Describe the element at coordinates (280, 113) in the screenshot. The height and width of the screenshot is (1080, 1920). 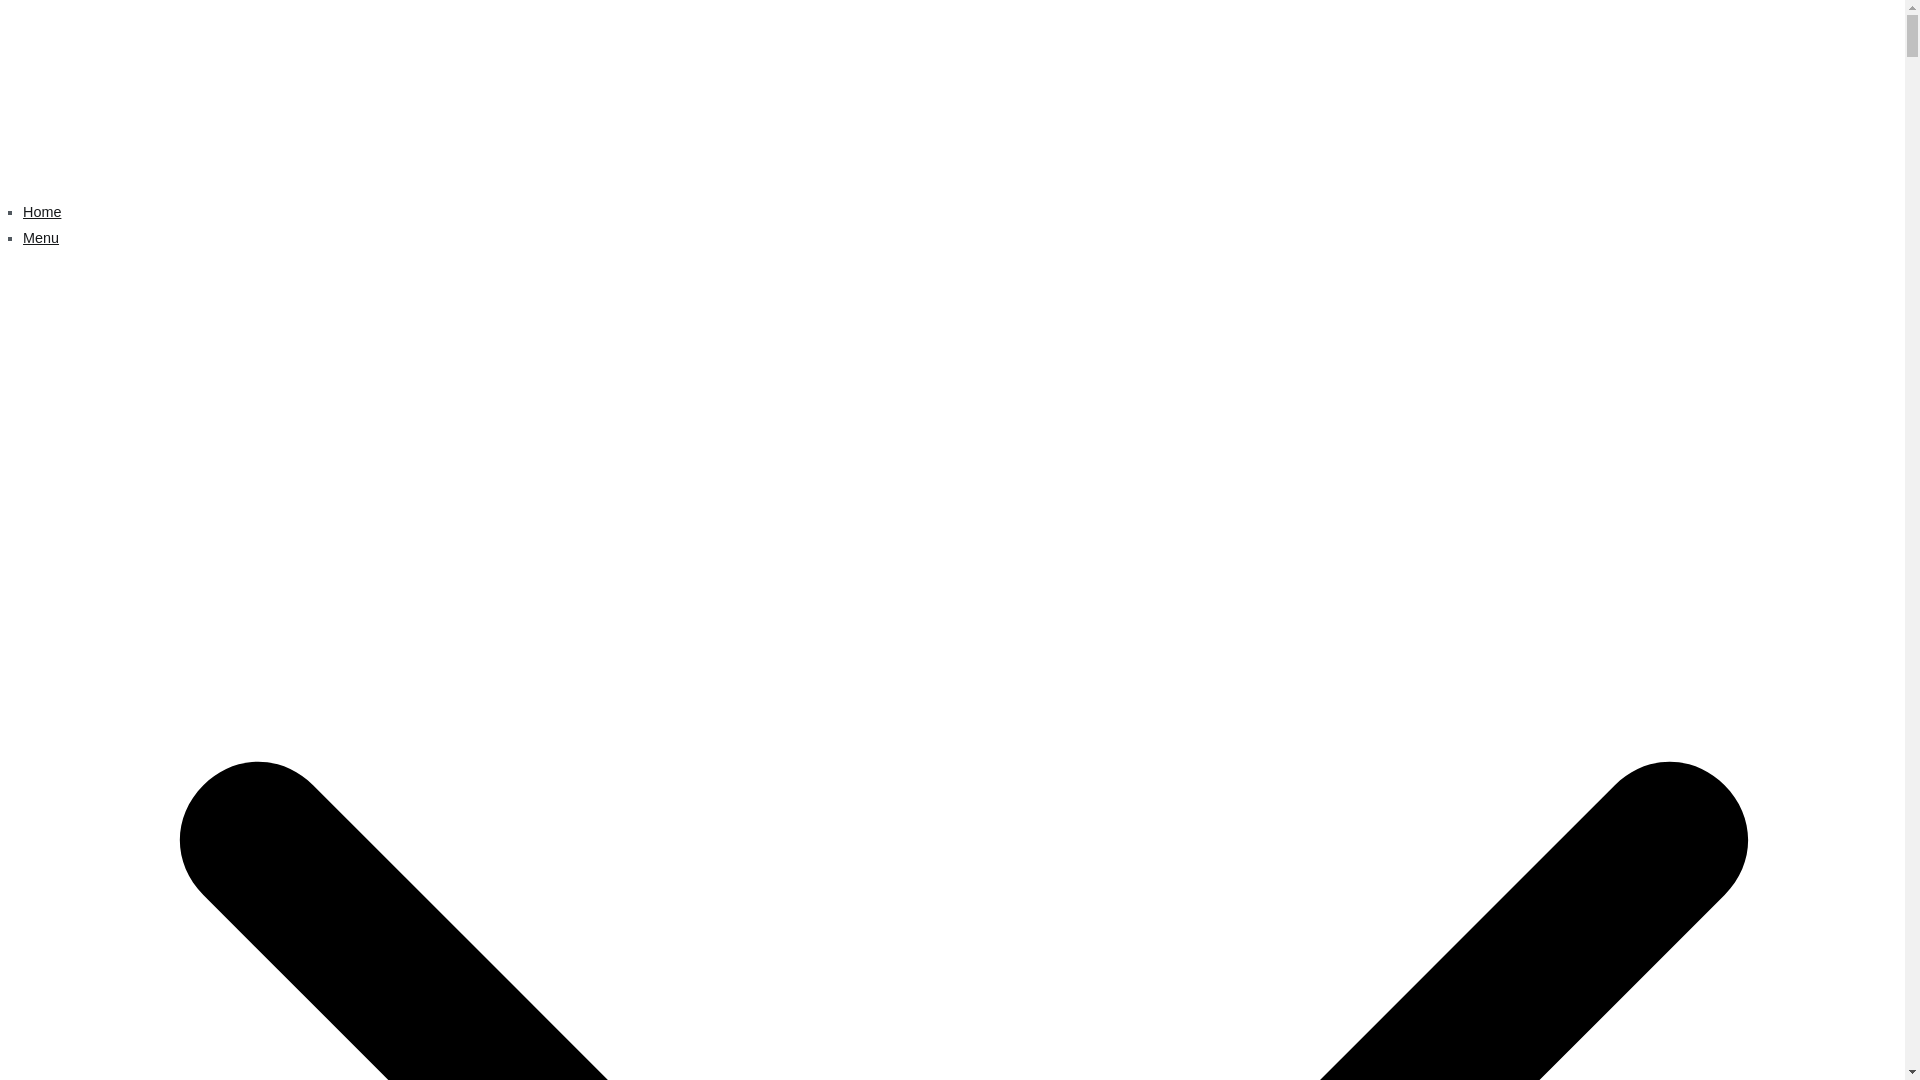
I see `Munchas Cafe` at that location.